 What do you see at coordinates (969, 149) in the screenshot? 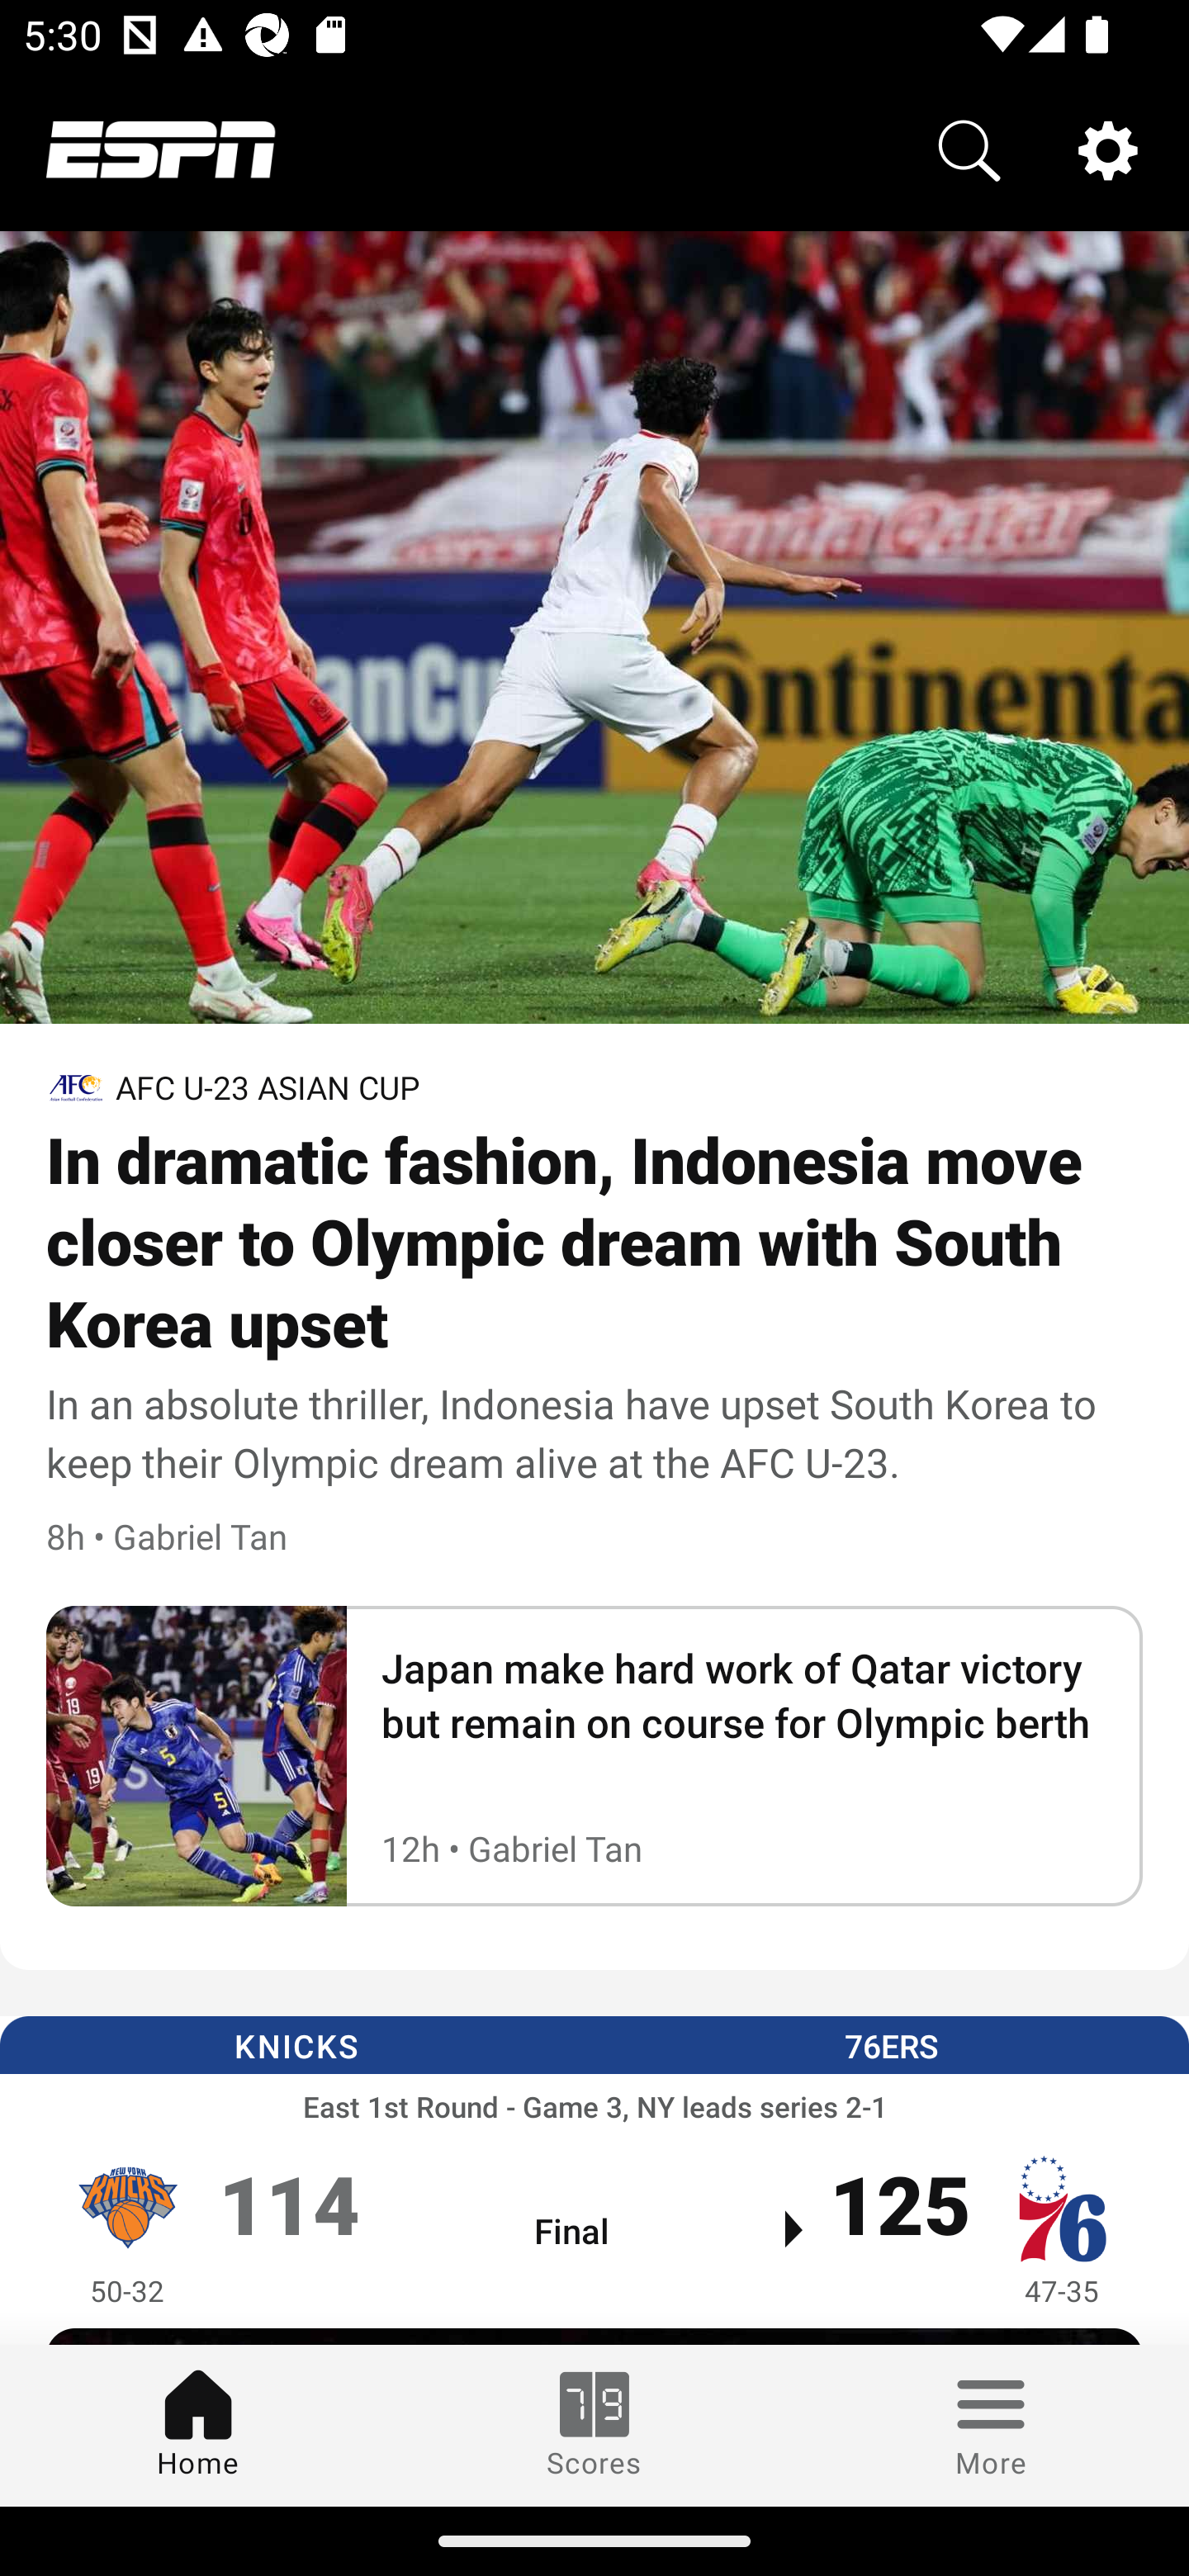
I see `Search` at bounding box center [969, 149].